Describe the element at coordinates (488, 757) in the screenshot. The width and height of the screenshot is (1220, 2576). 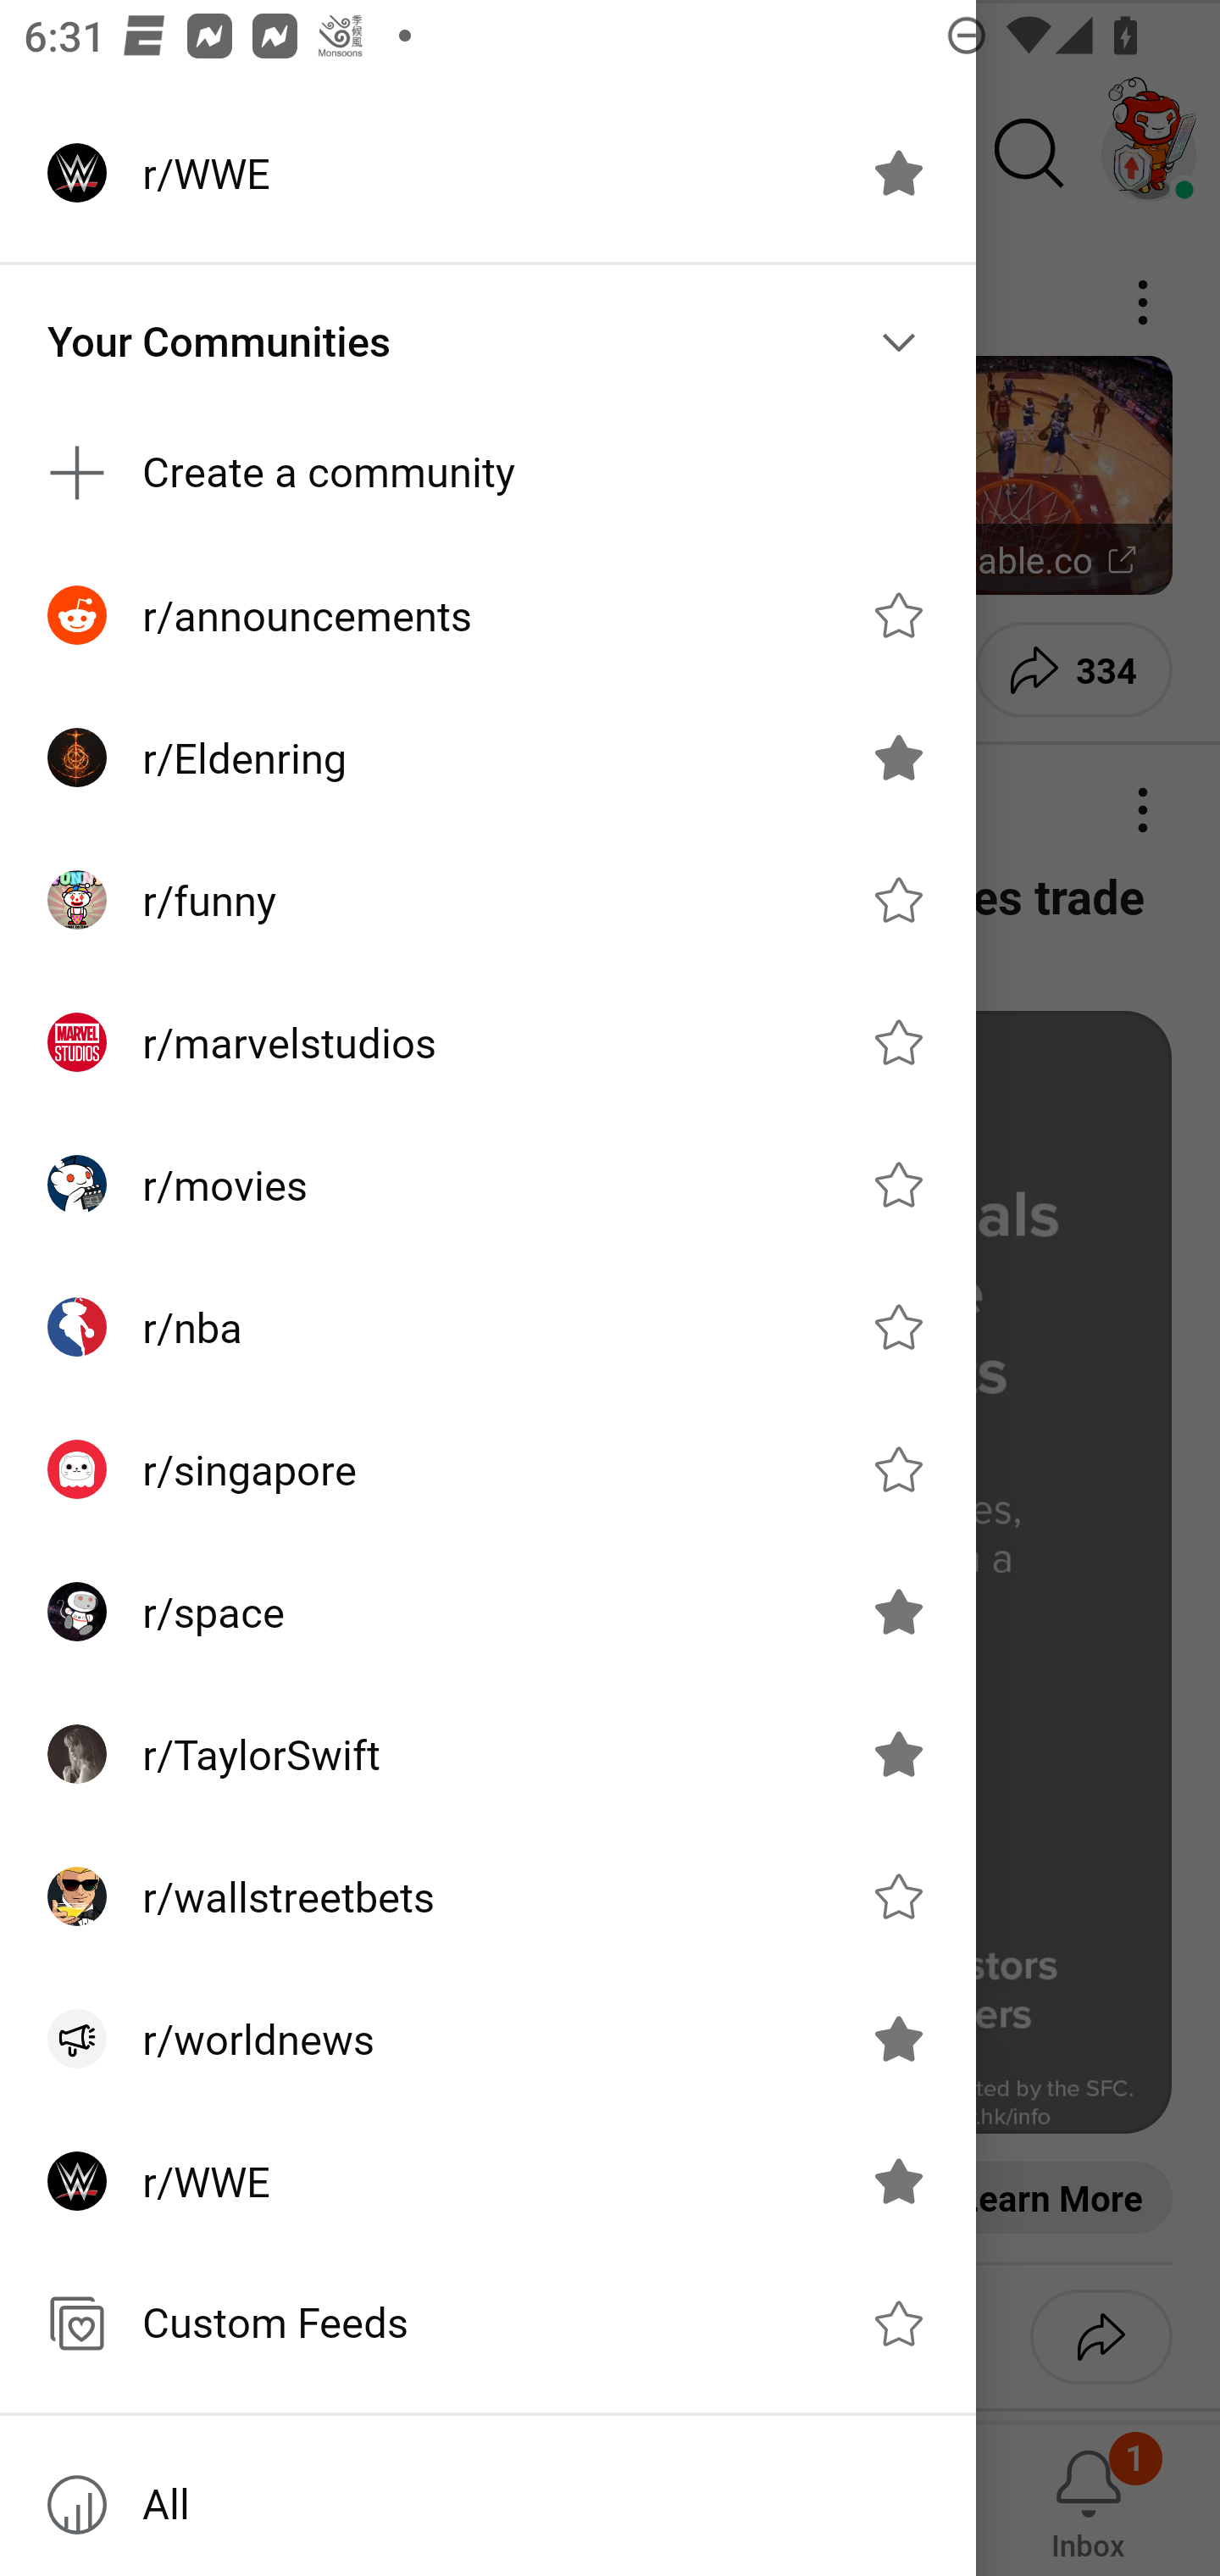
I see `r/Eldenring Unfavorite r/Eldenring` at that location.